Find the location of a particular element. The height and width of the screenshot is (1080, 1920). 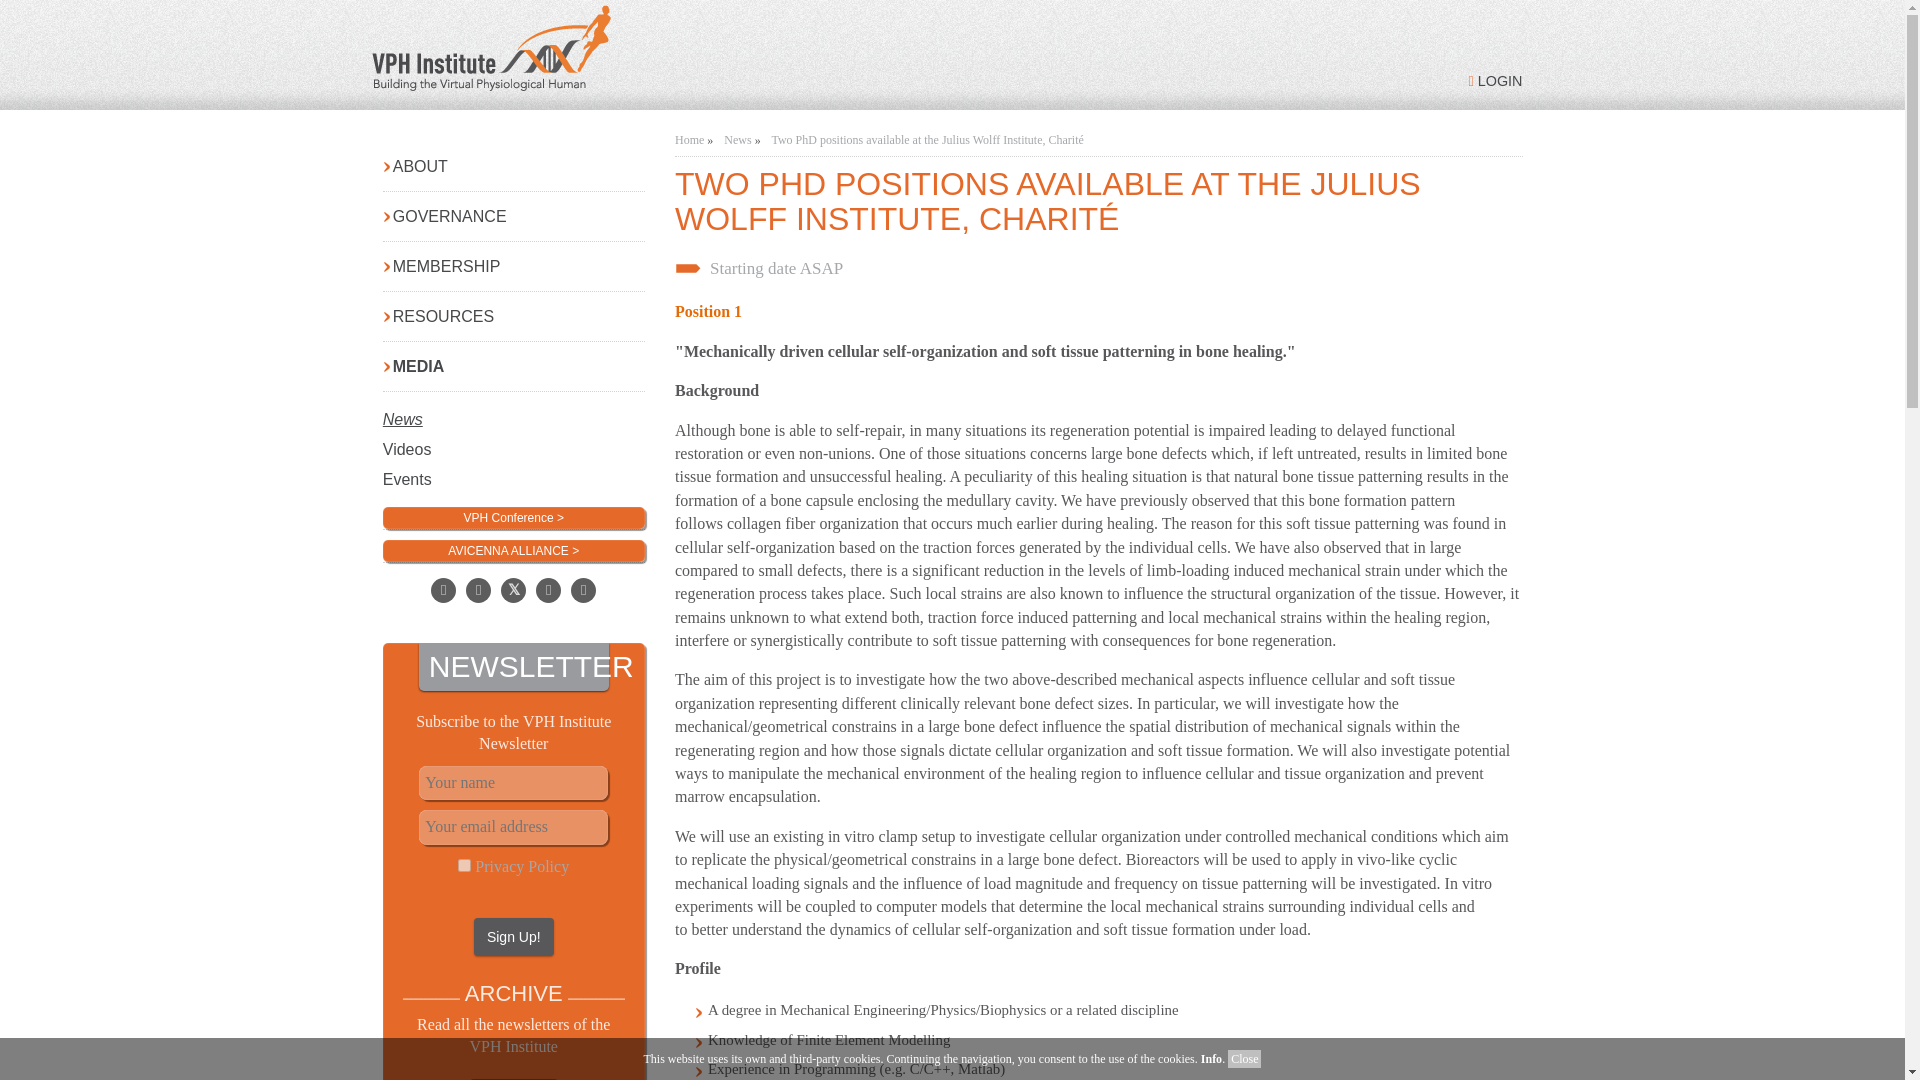

AVICENNA ALLIANCE is located at coordinates (514, 548).